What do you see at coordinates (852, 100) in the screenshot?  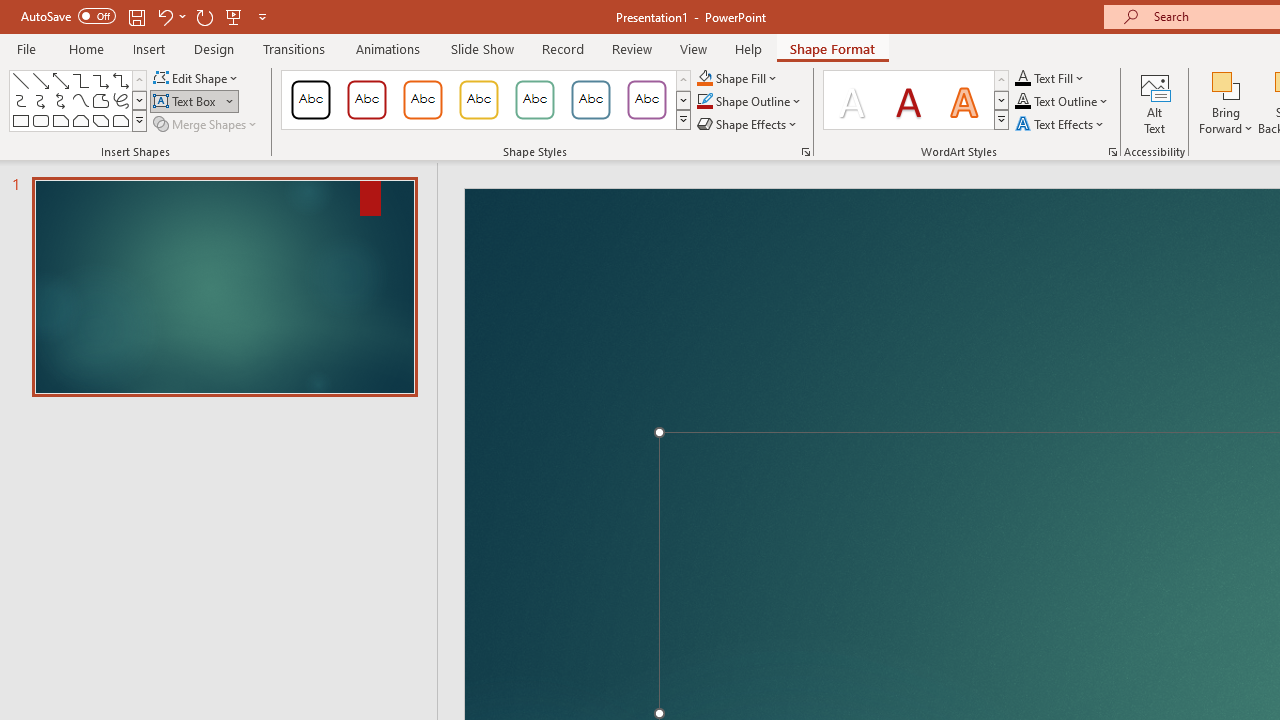 I see `Fill: White, Text color 1; Shadow` at bounding box center [852, 100].